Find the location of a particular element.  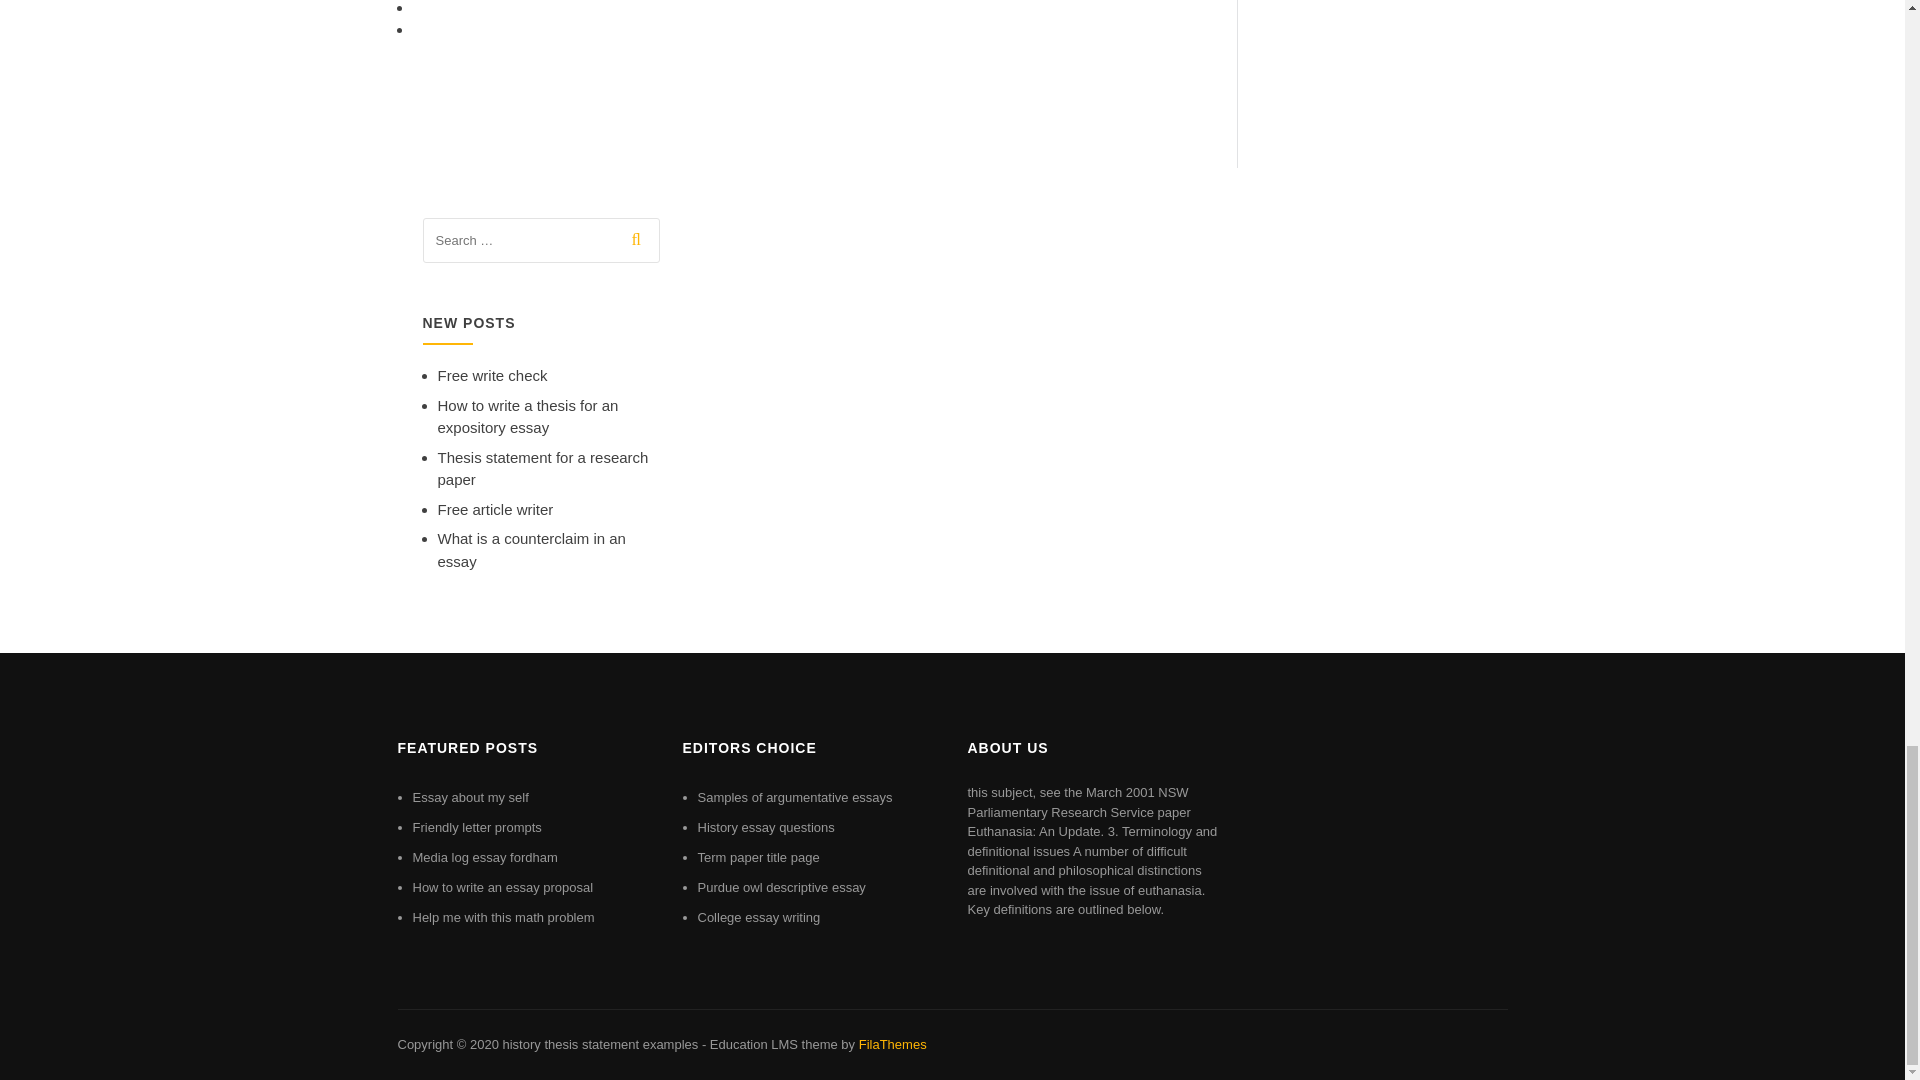

history thesis statement examples is located at coordinates (600, 1044).